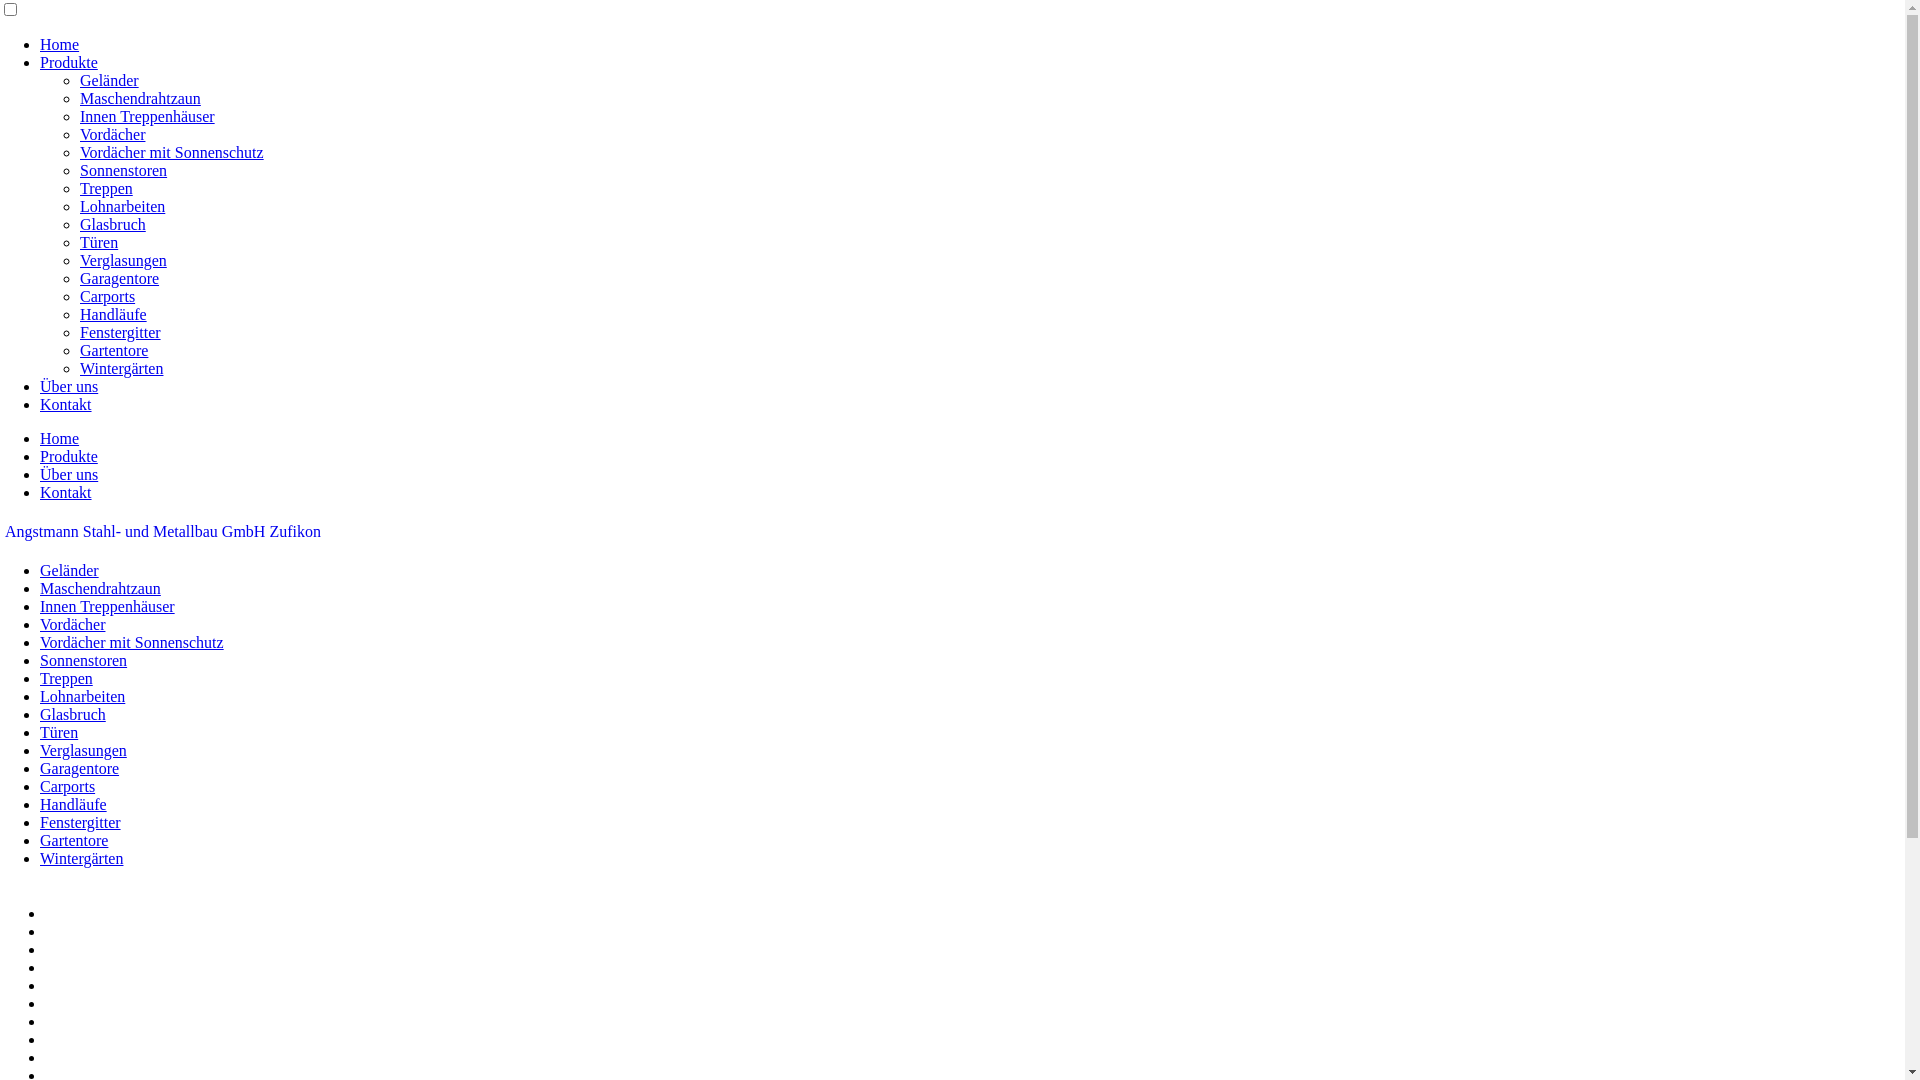 The height and width of the screenshot is (1080, 1920). What do you see at coordinates (100, 588) in the screenshot?
I see `Maschendrahtzaun` at bounding box center [100, 588].